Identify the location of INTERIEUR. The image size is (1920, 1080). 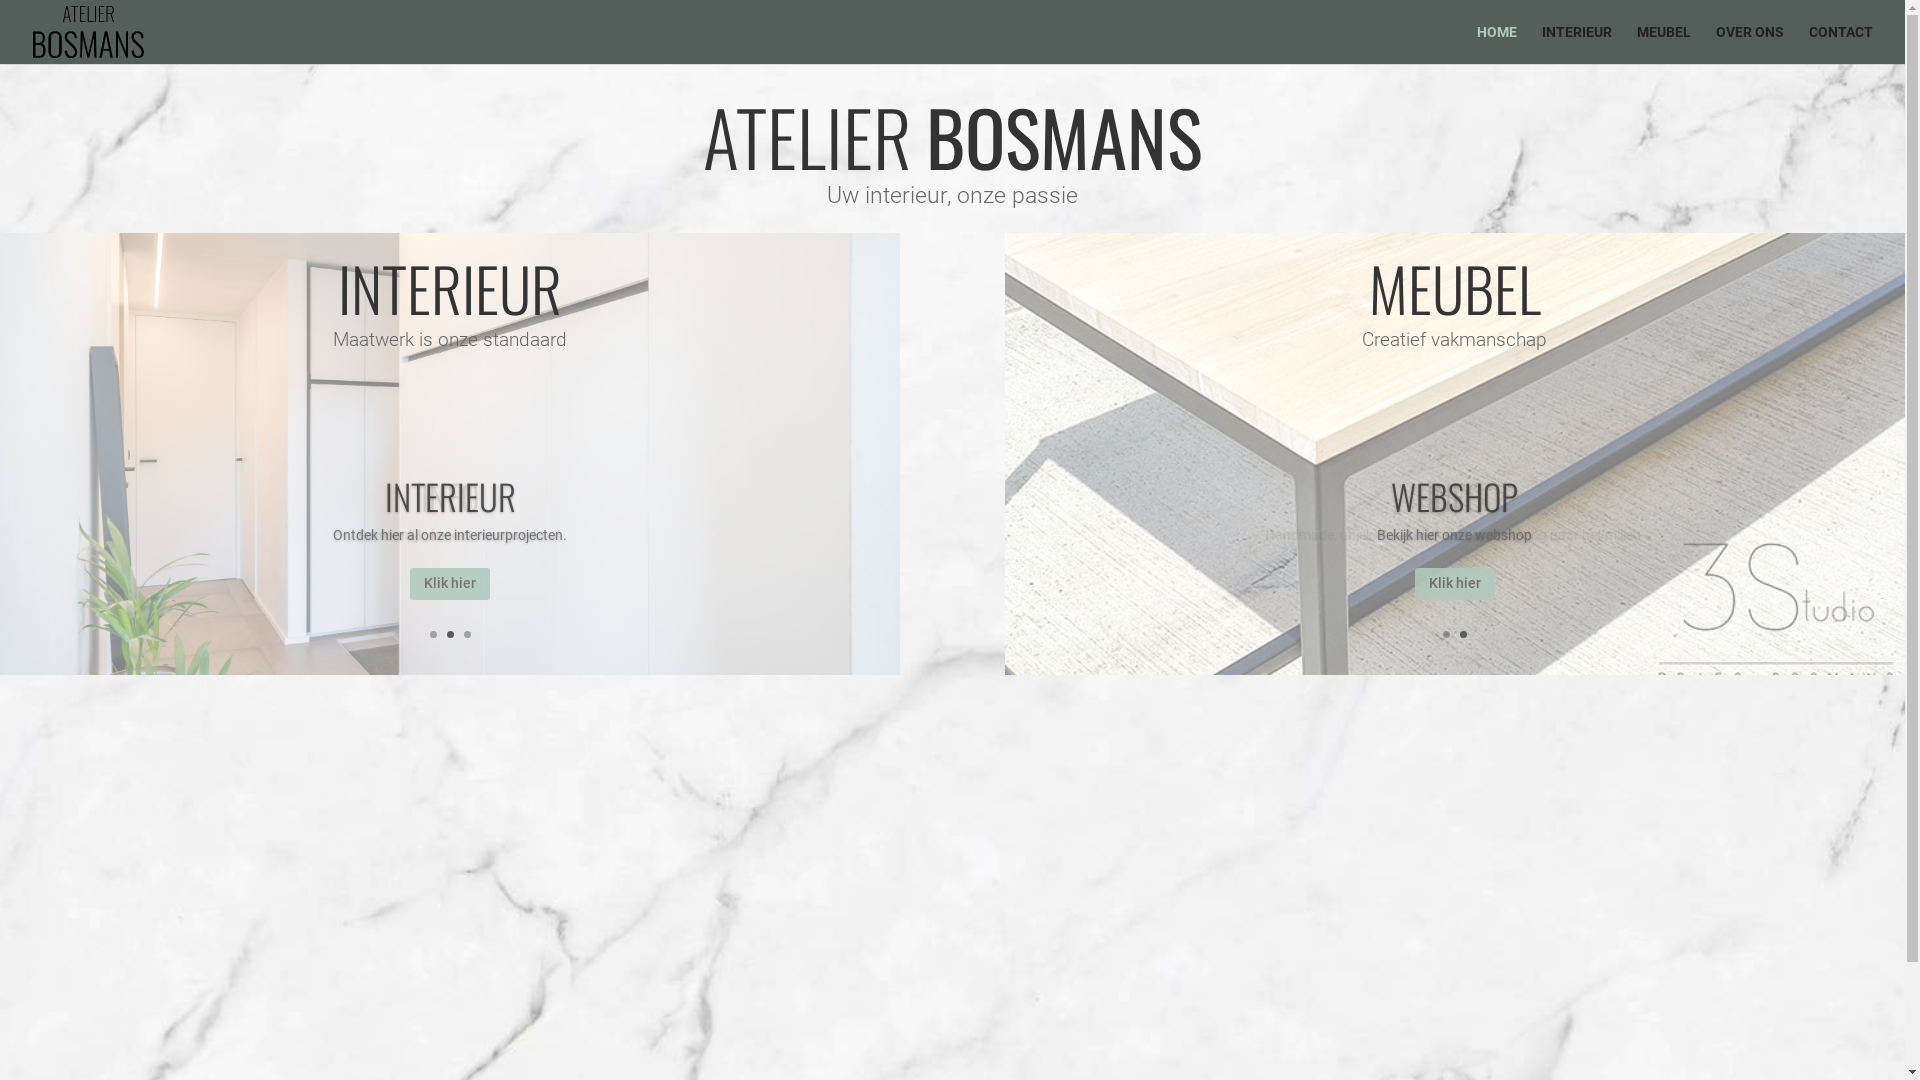
(1577, 44).